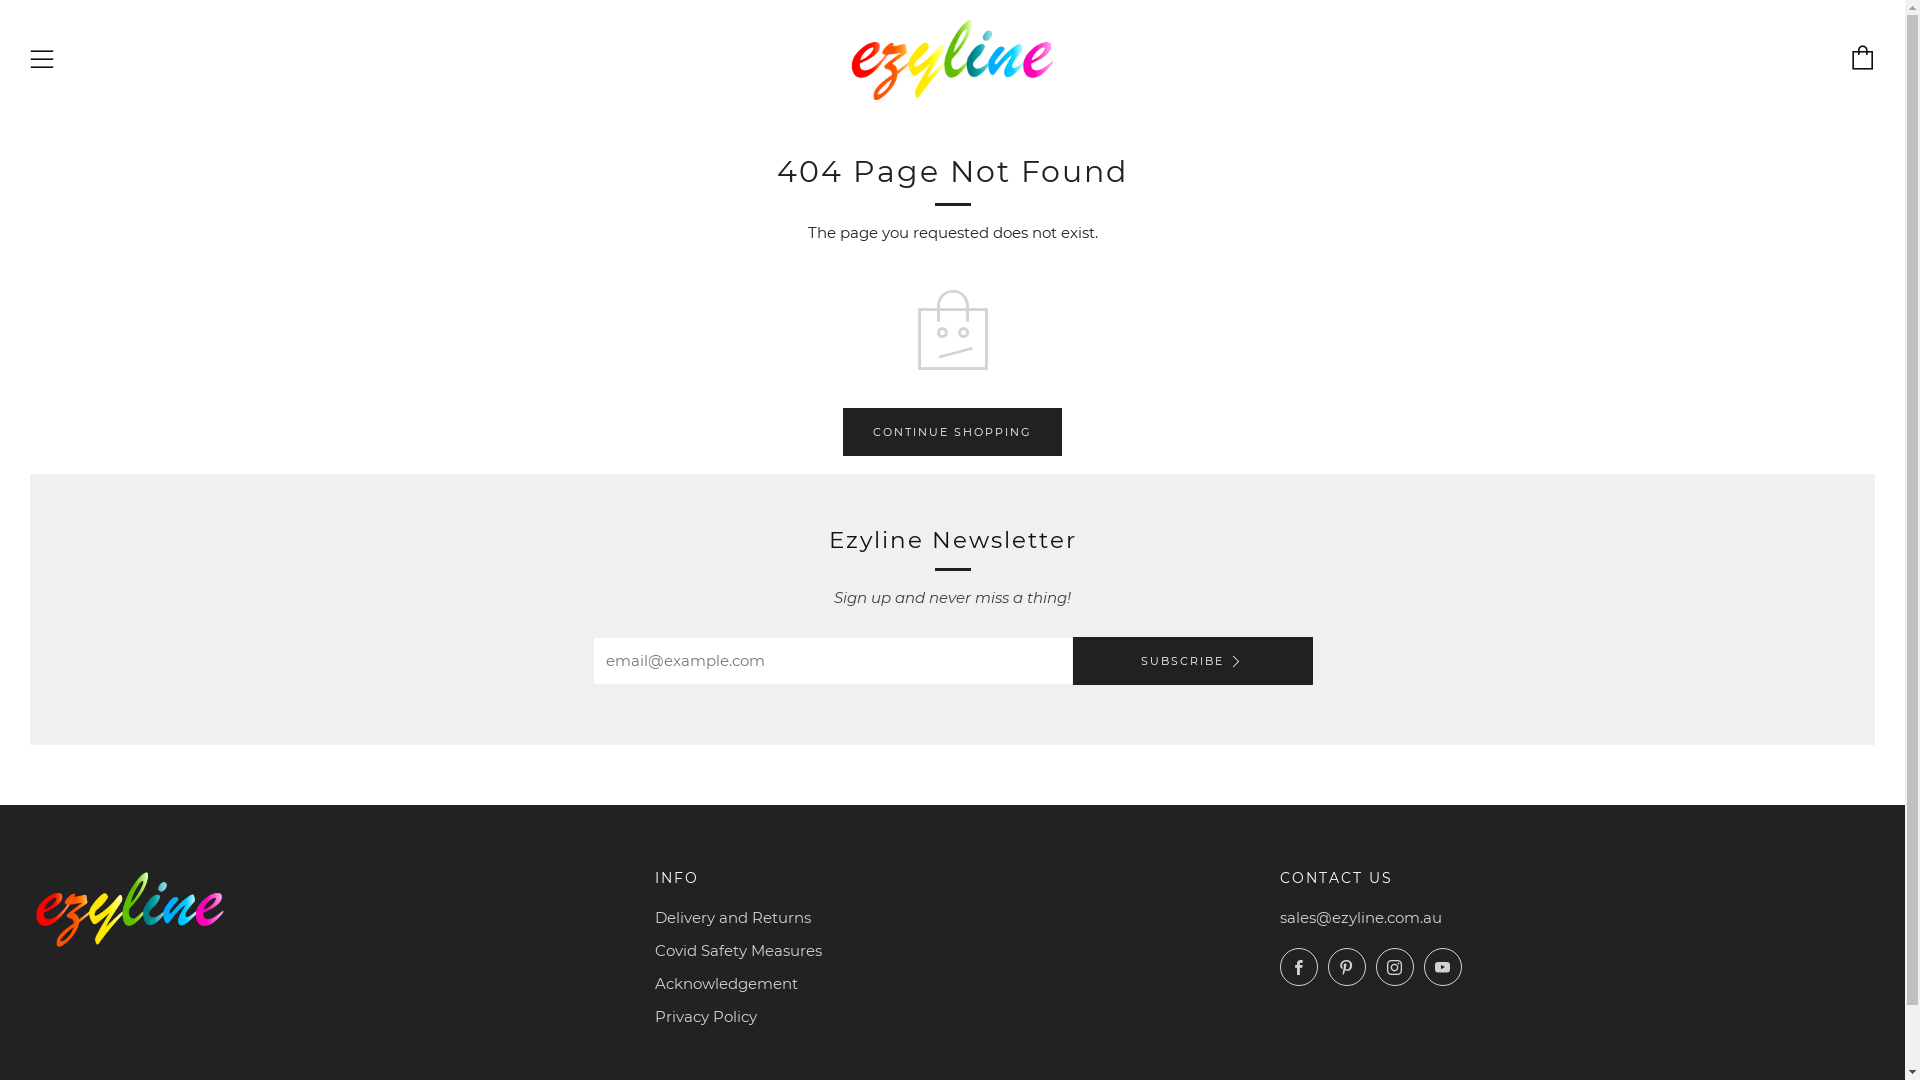 The height and width of the screenshot is (1080, 1920). I want to click on SUBSCRIBE, so click(1192, 661).